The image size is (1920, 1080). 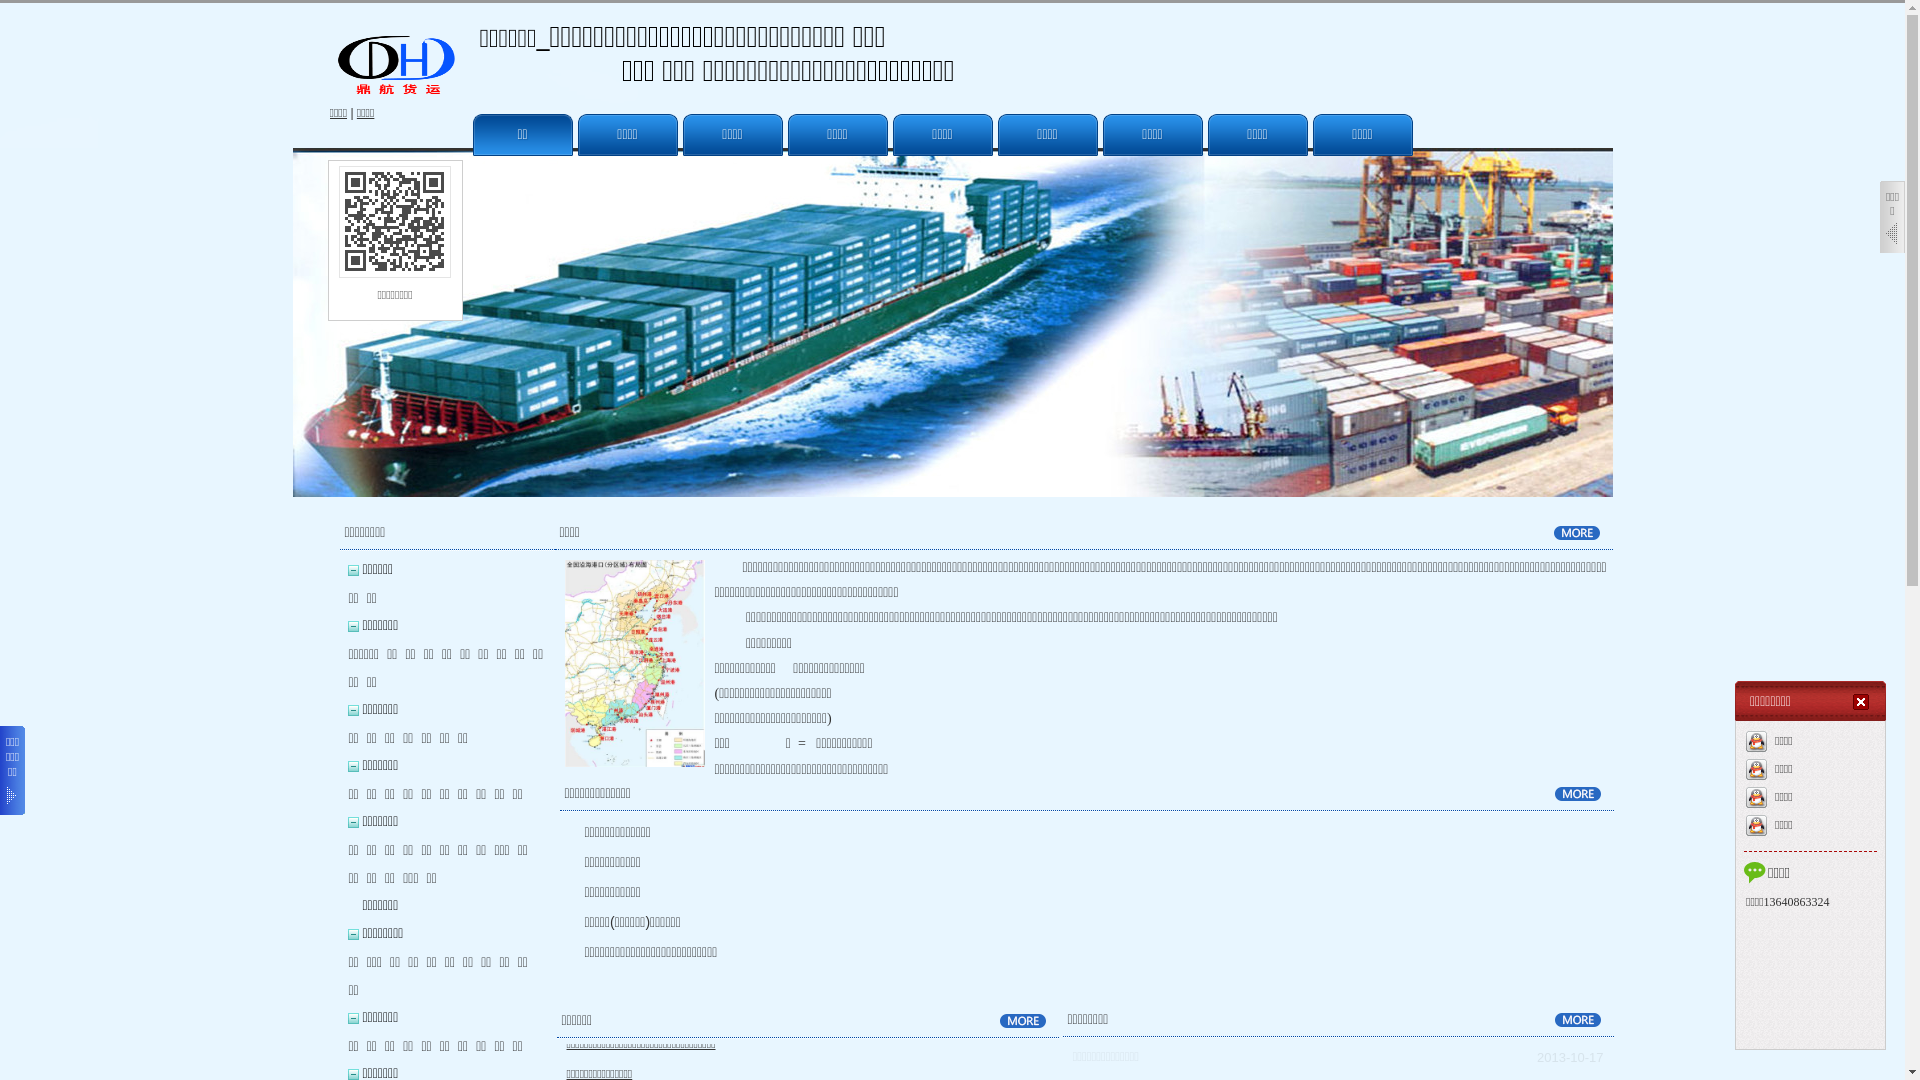 What do you see at coordinates (352, 113) in the screenshot?
I see `|` at bounding box center [352, 113].